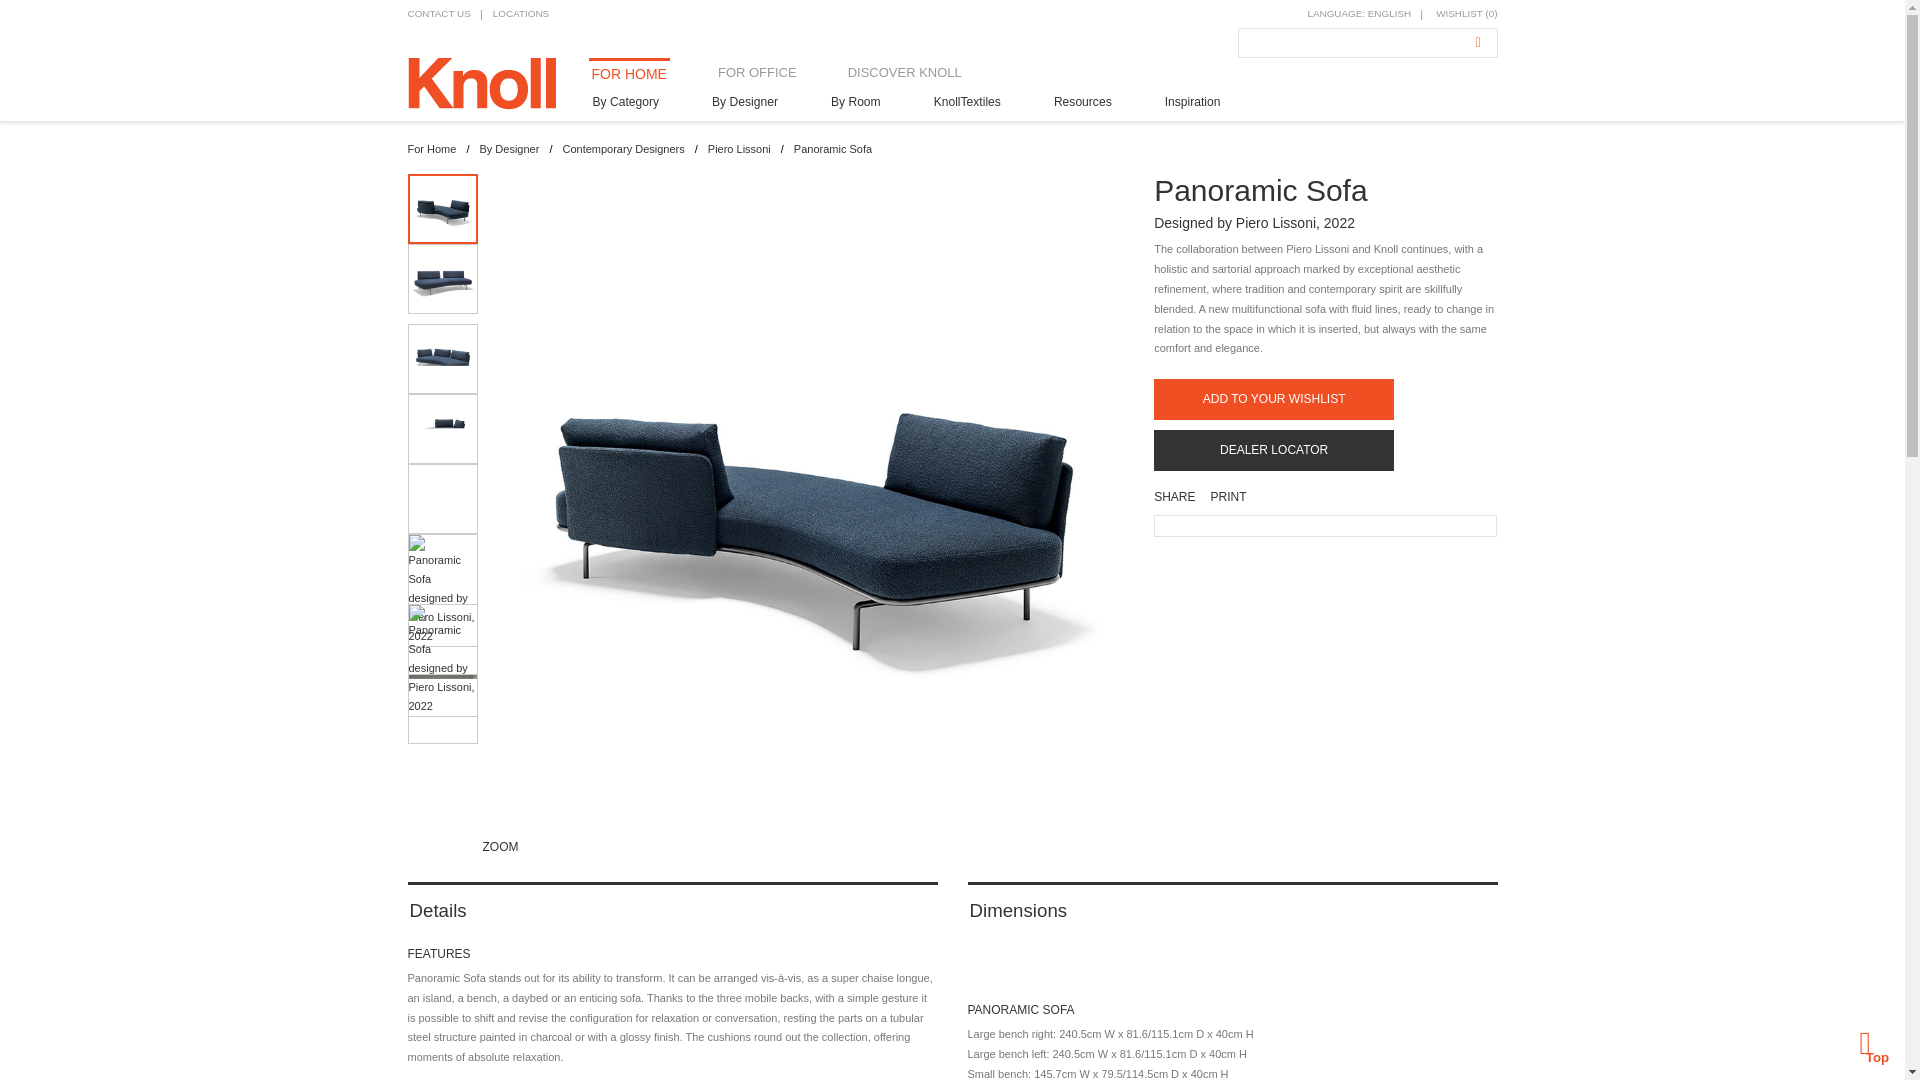  What do you see at coordinates (442, 208) in the screenshot?
I see `Panoramic Sofa designed by Piero Lissoni, 2022` at bounding box center [442, 208].